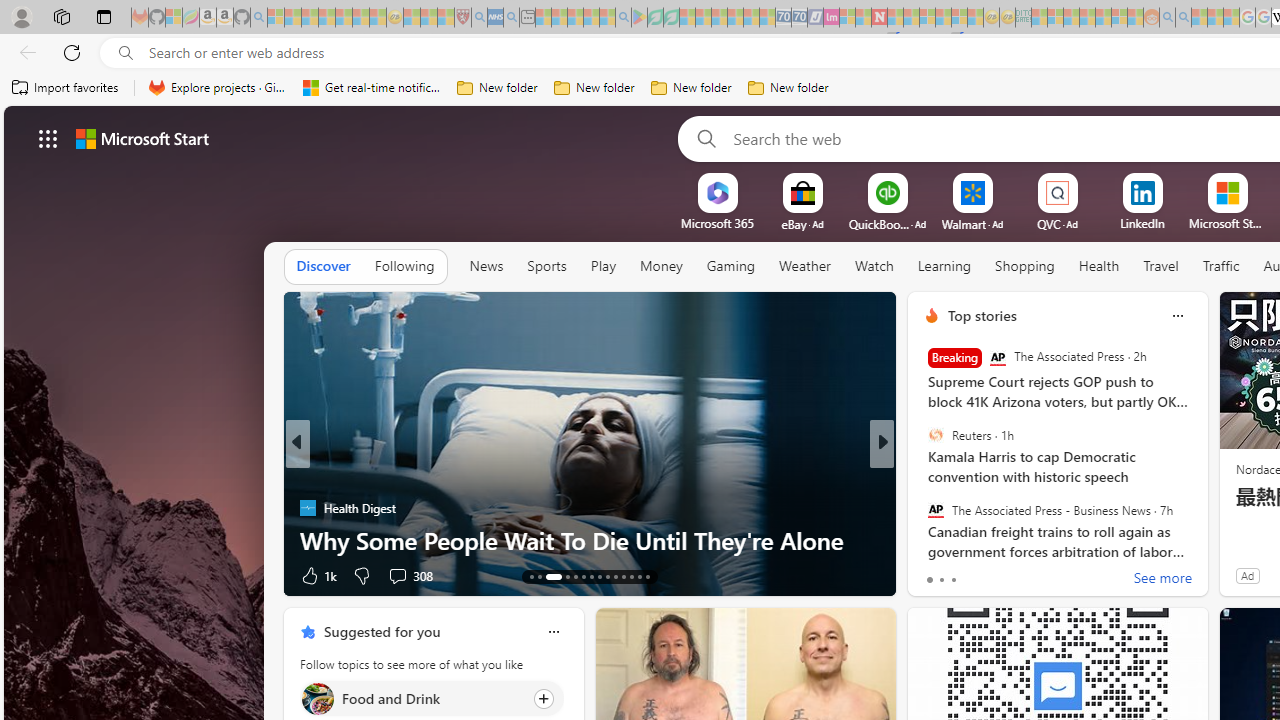 This screenshot has width=1280, height=720. What do you see at coordinates (1160, 267) in the screenshot?
I see `Travel` at bounding box center [1160, 267].